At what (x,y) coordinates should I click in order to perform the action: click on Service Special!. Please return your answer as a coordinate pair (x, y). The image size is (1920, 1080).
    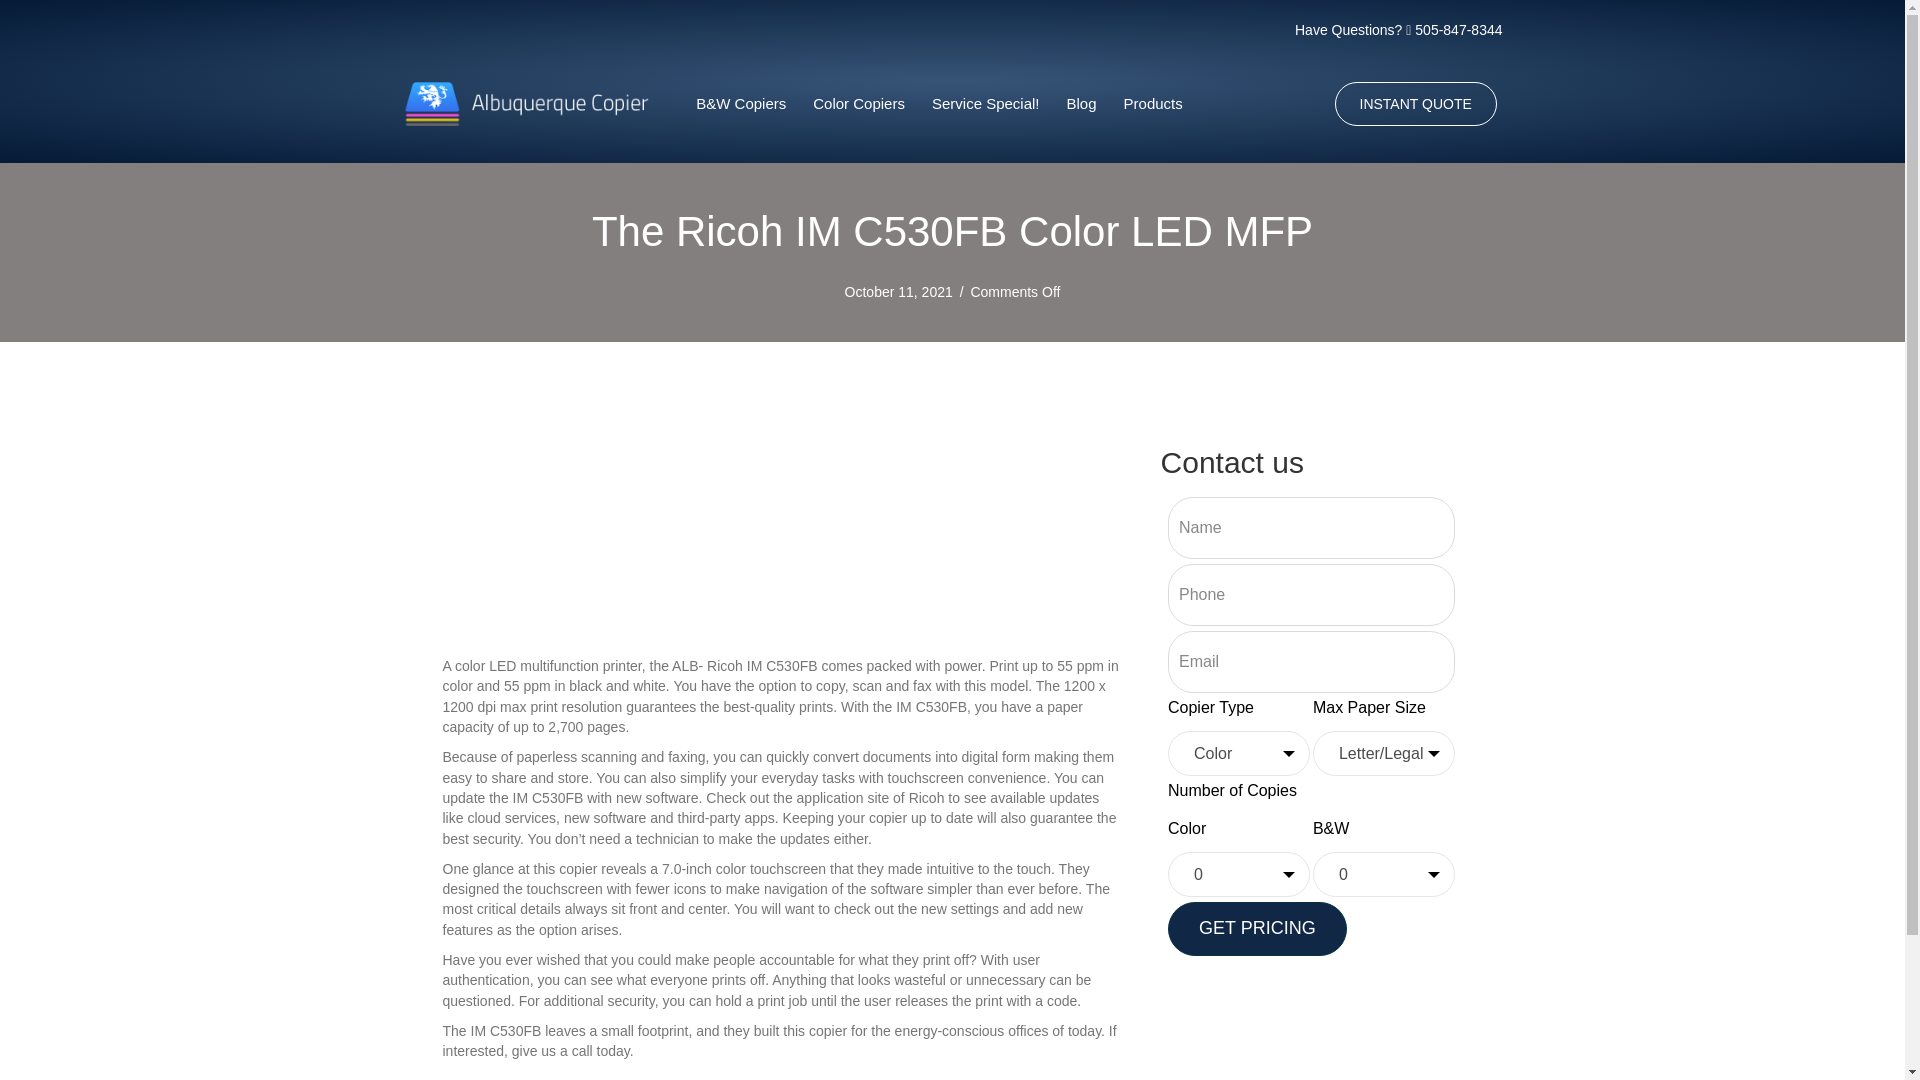
    Looking at the image, I should click on (986, 104).